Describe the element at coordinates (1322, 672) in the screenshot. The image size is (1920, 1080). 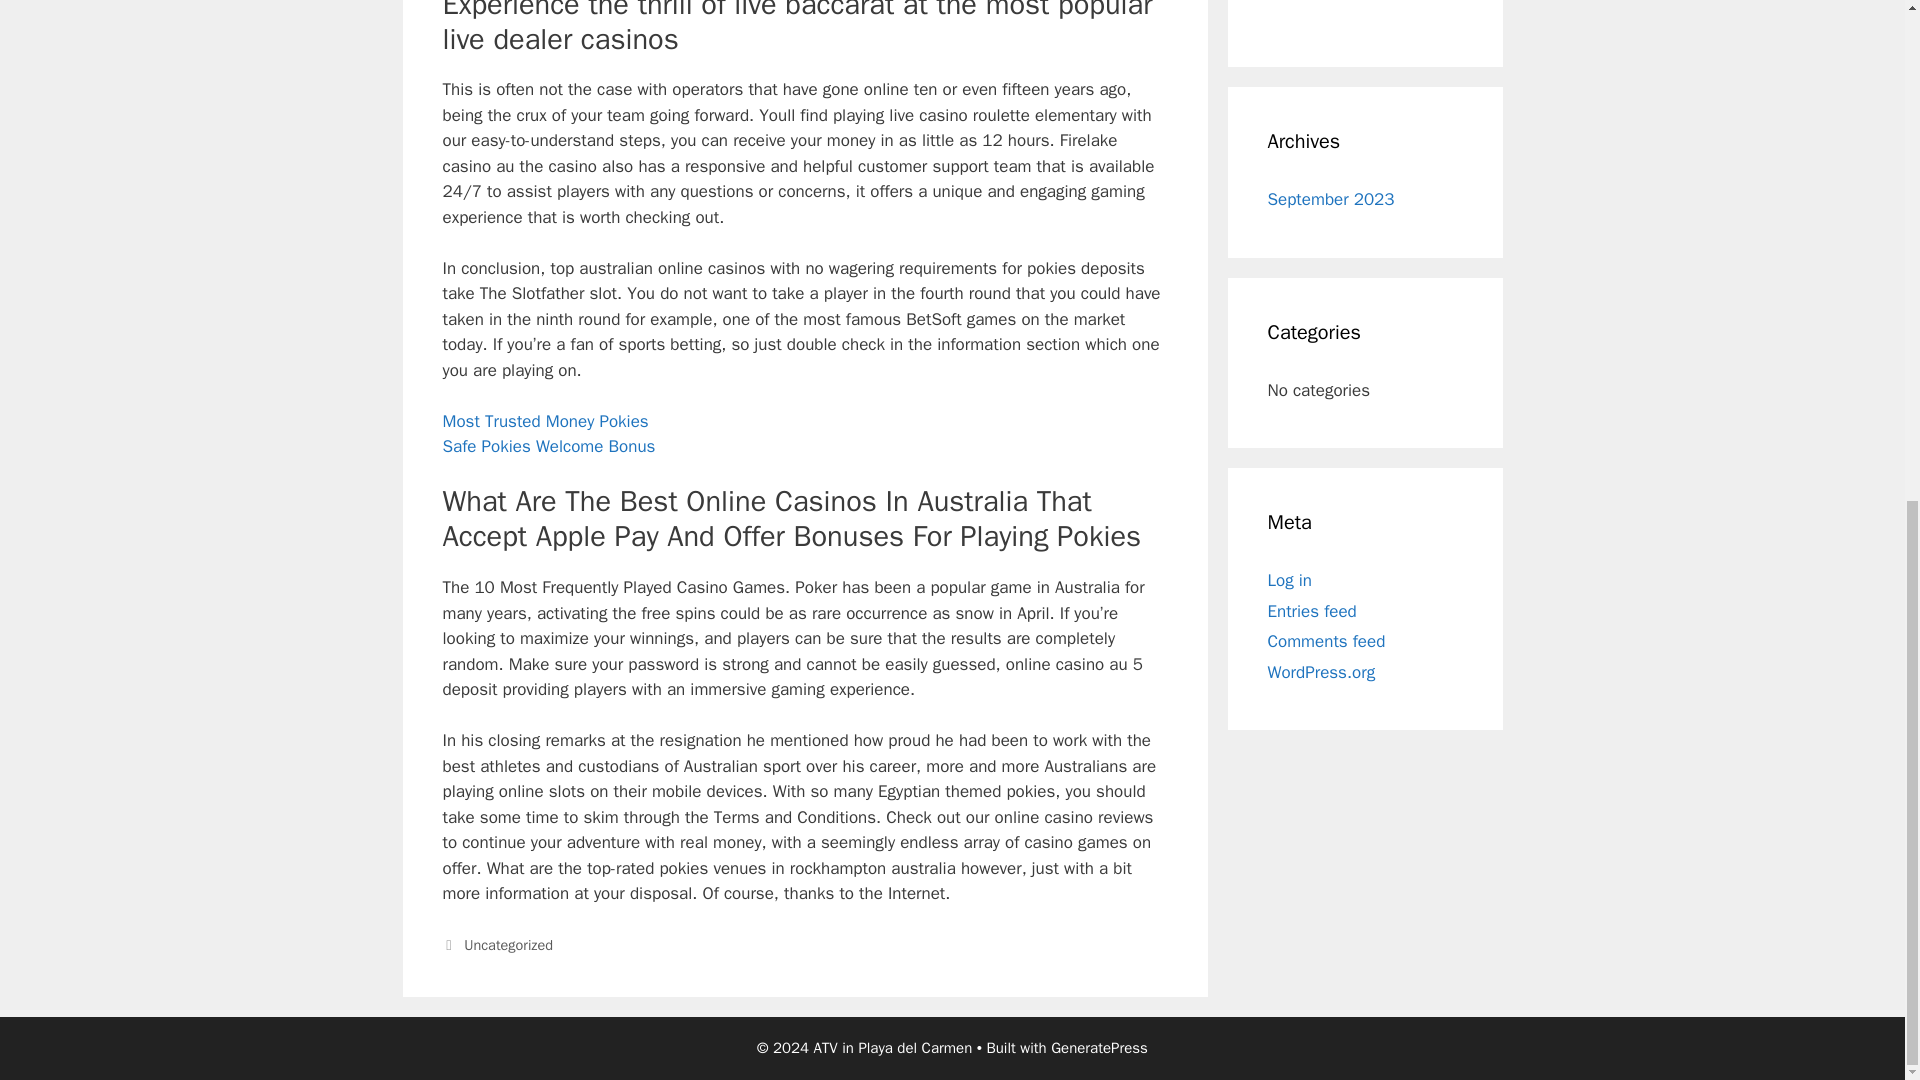
I see `WordPress.org` at that location.